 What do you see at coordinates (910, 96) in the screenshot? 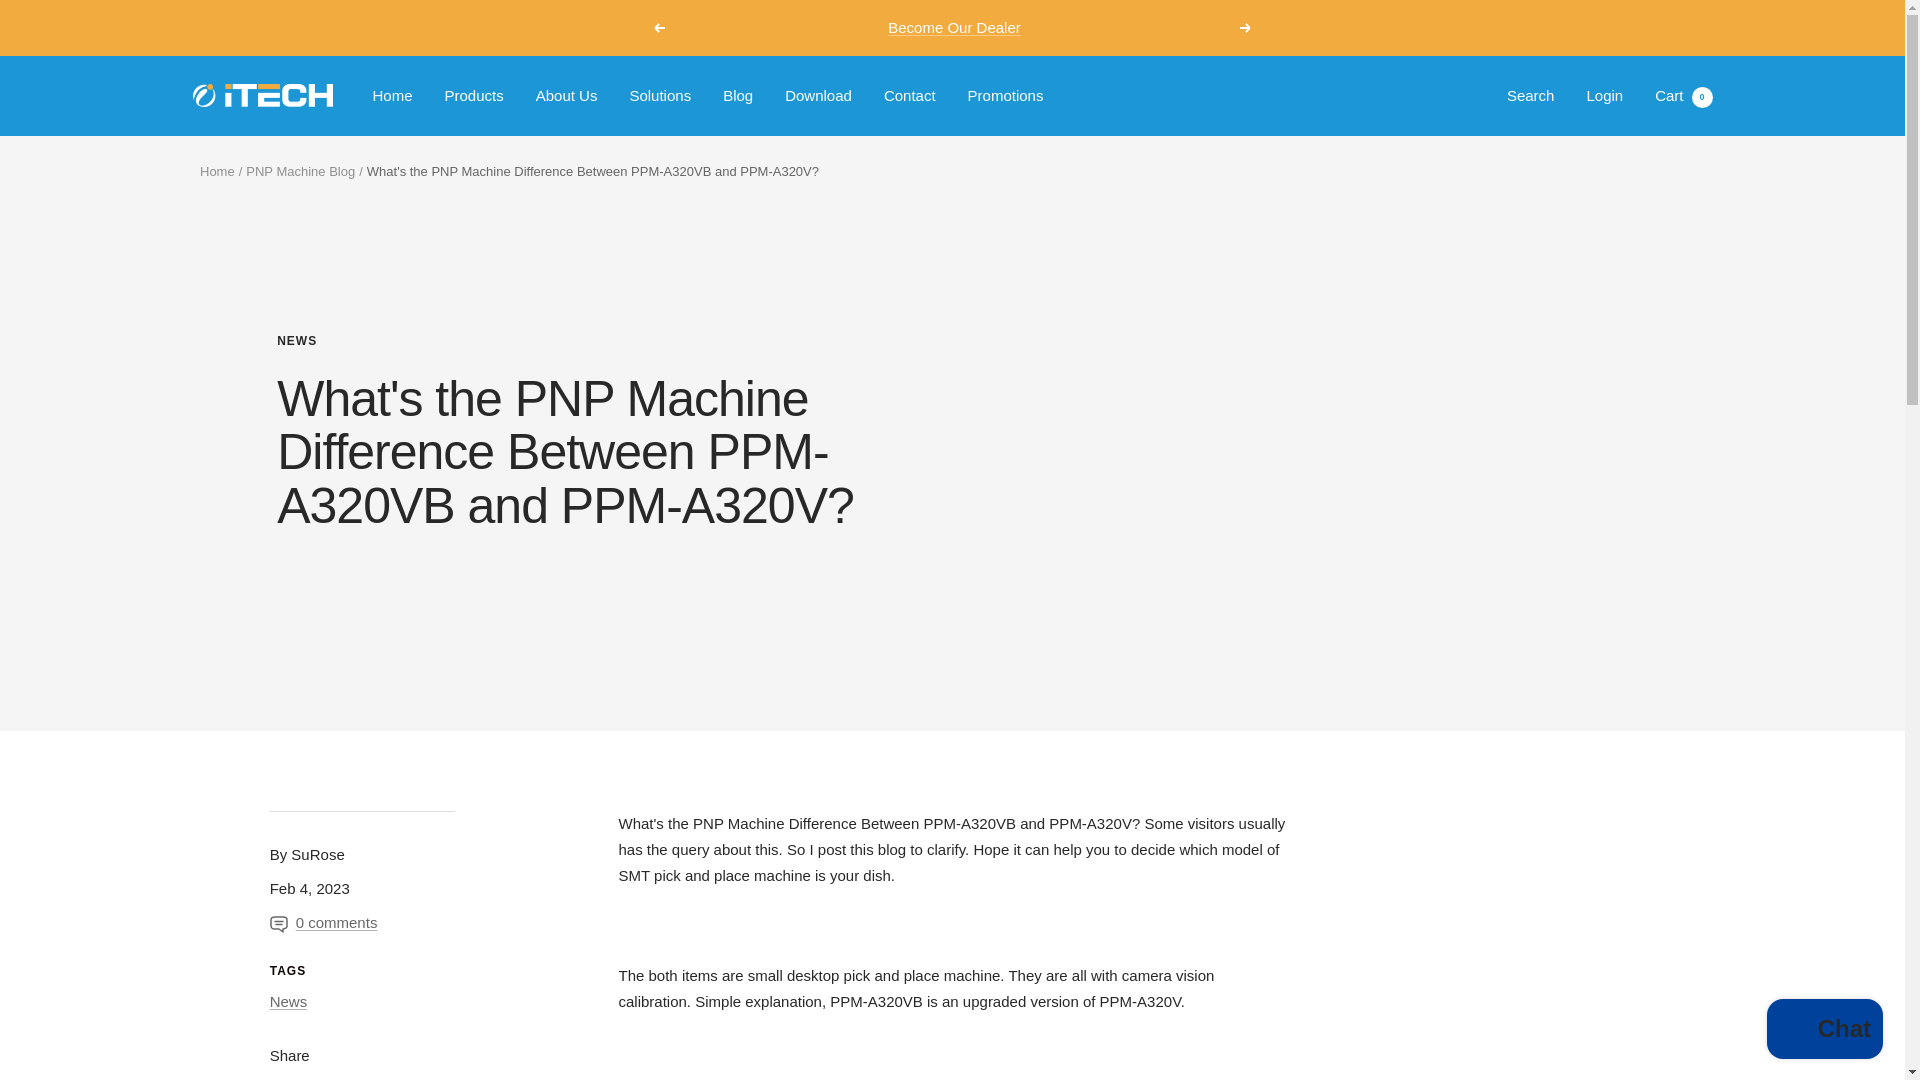
I see `Contact` at bounding box center [910, 96].